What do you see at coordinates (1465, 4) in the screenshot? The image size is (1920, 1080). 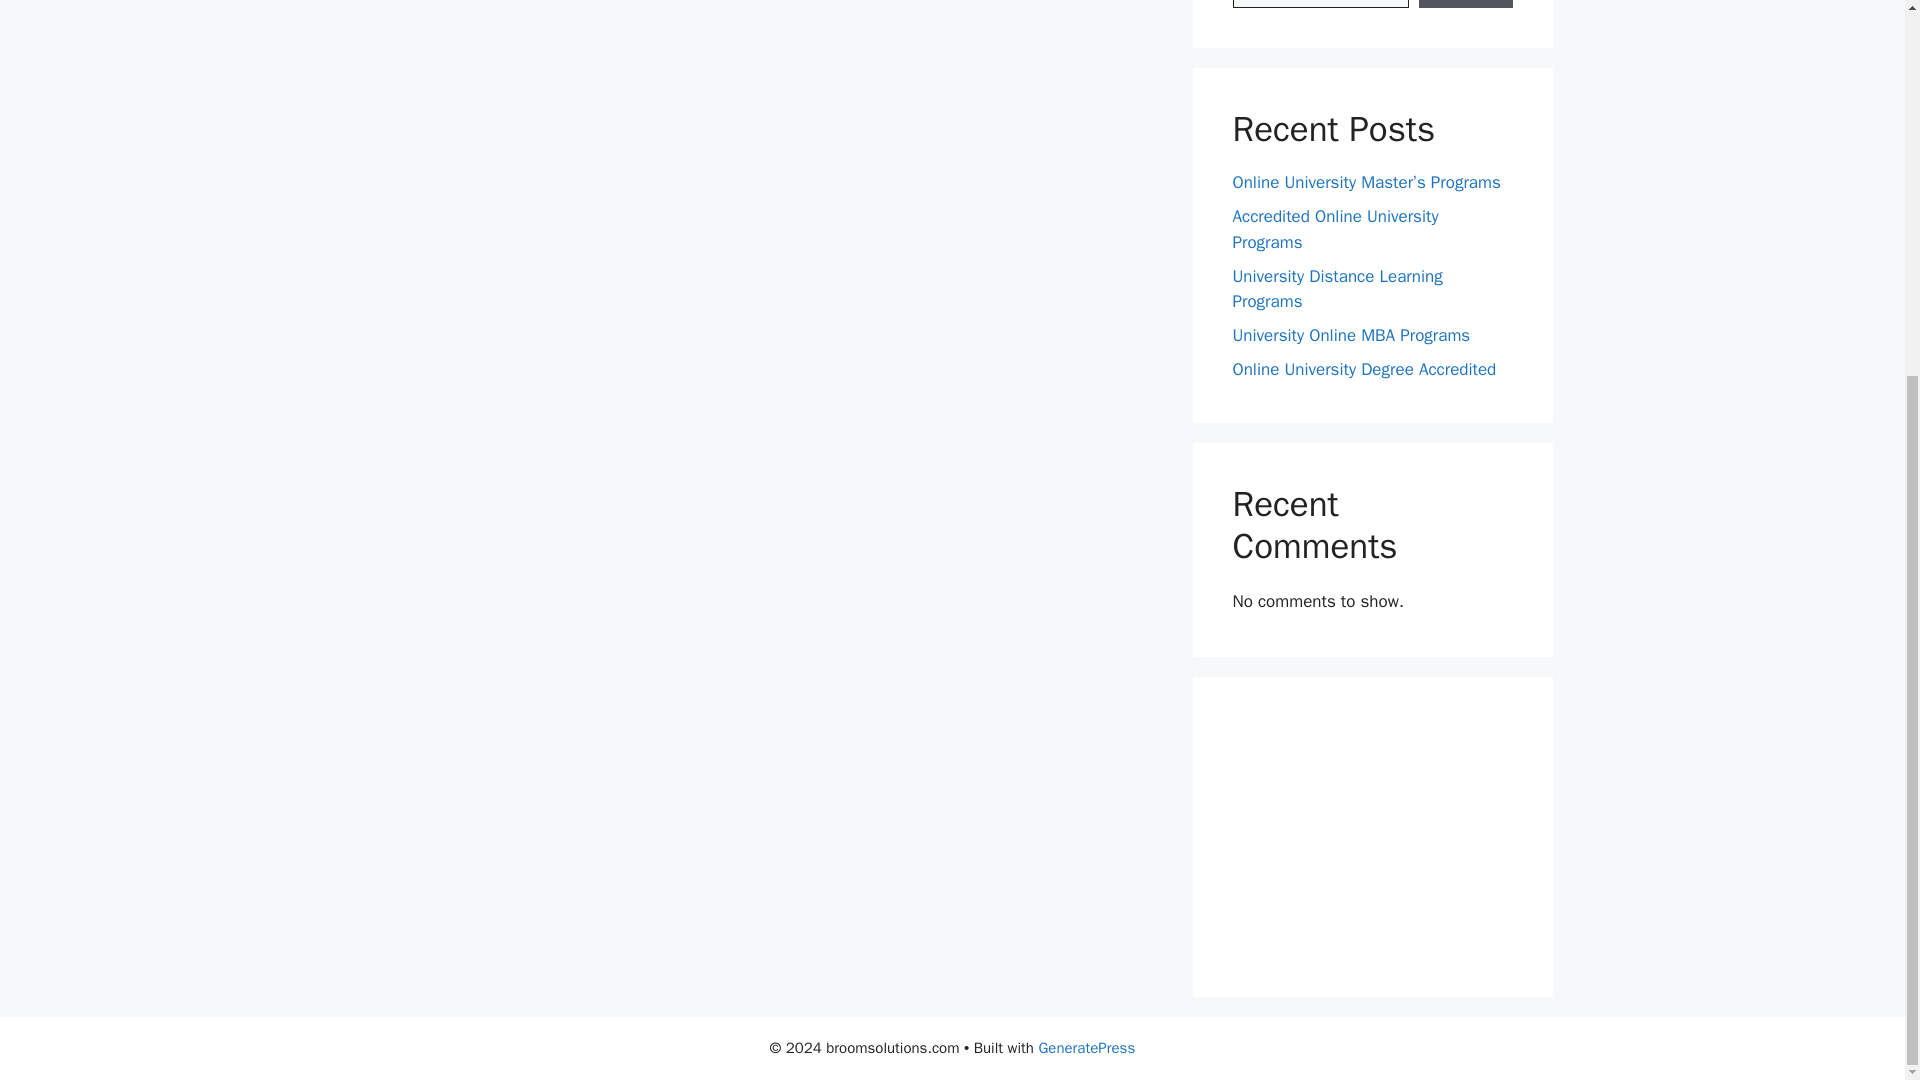 I see `Search` at bounding box center [1465, 4].